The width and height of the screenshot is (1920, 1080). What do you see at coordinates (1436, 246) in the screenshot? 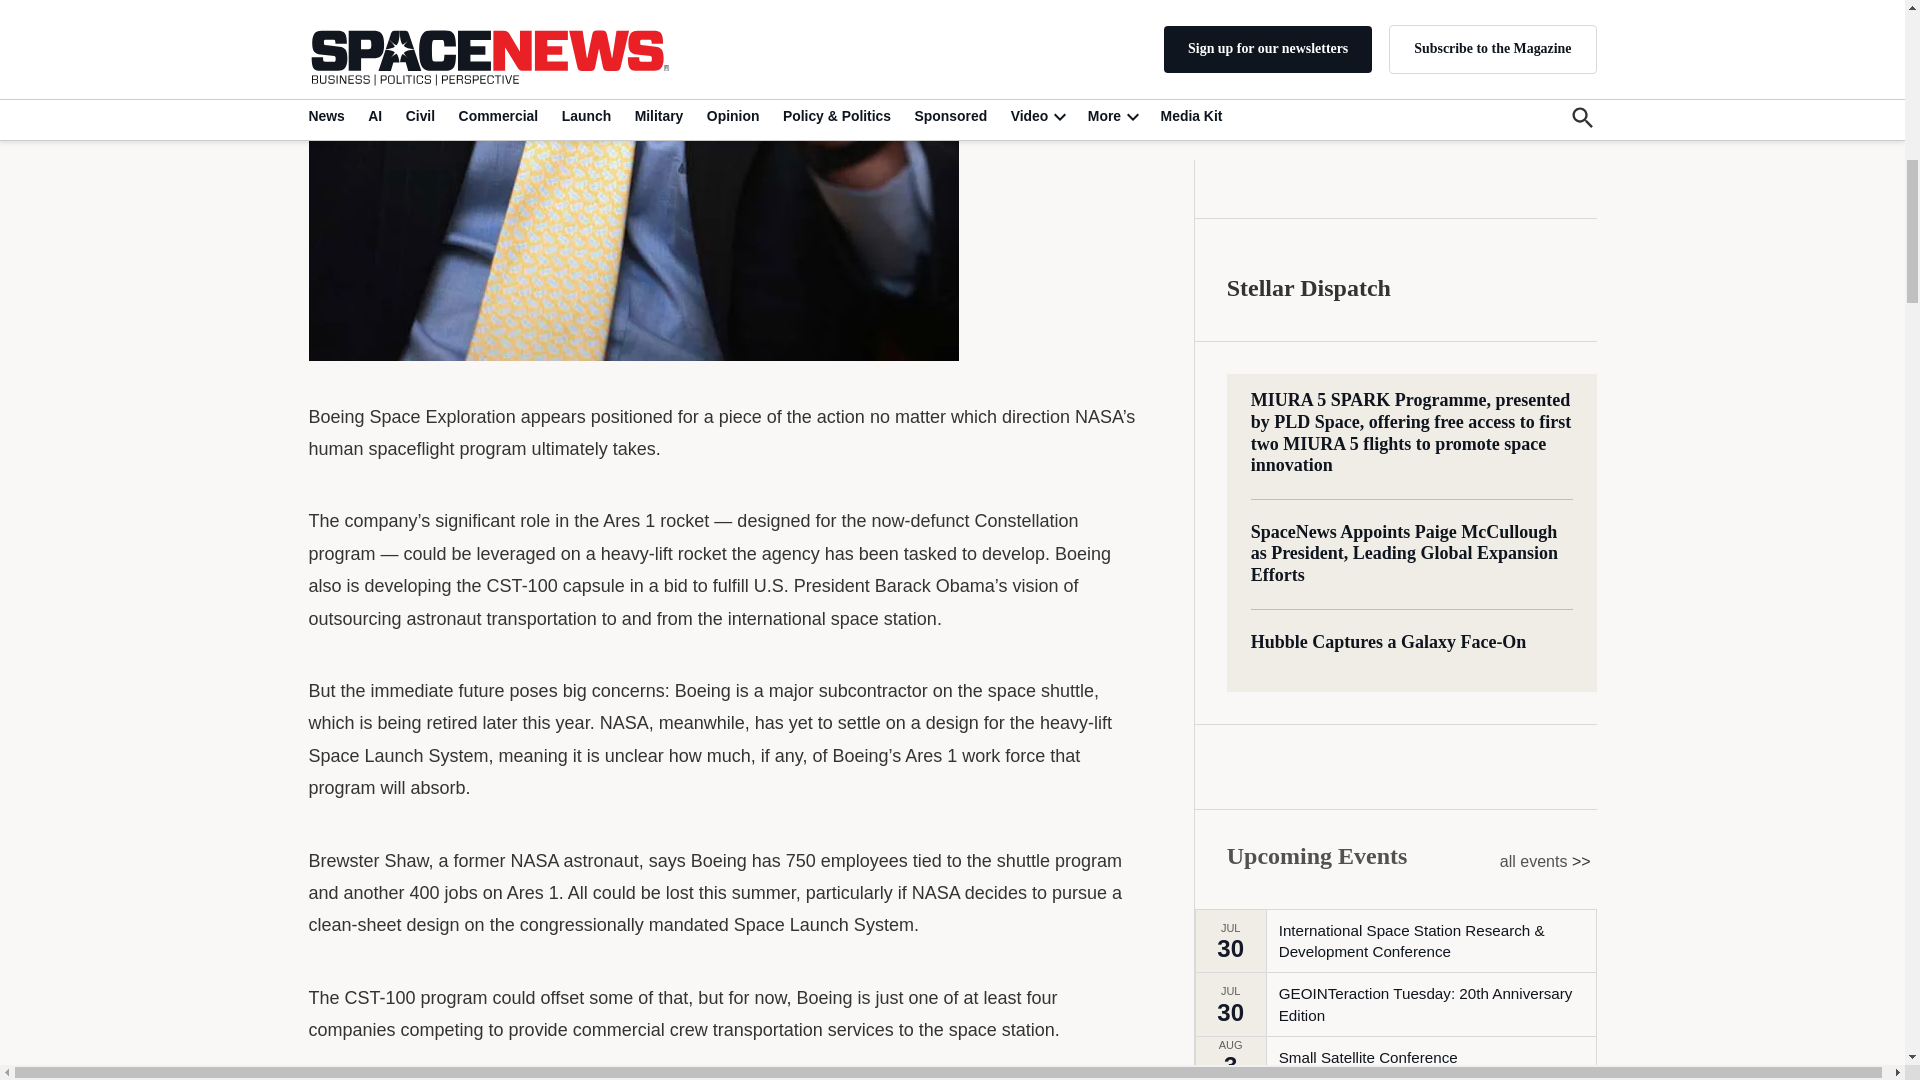
I see `GEOINTeraction Tuesday: 20th Anniversary Edition` at bounding box center [1436, 246].